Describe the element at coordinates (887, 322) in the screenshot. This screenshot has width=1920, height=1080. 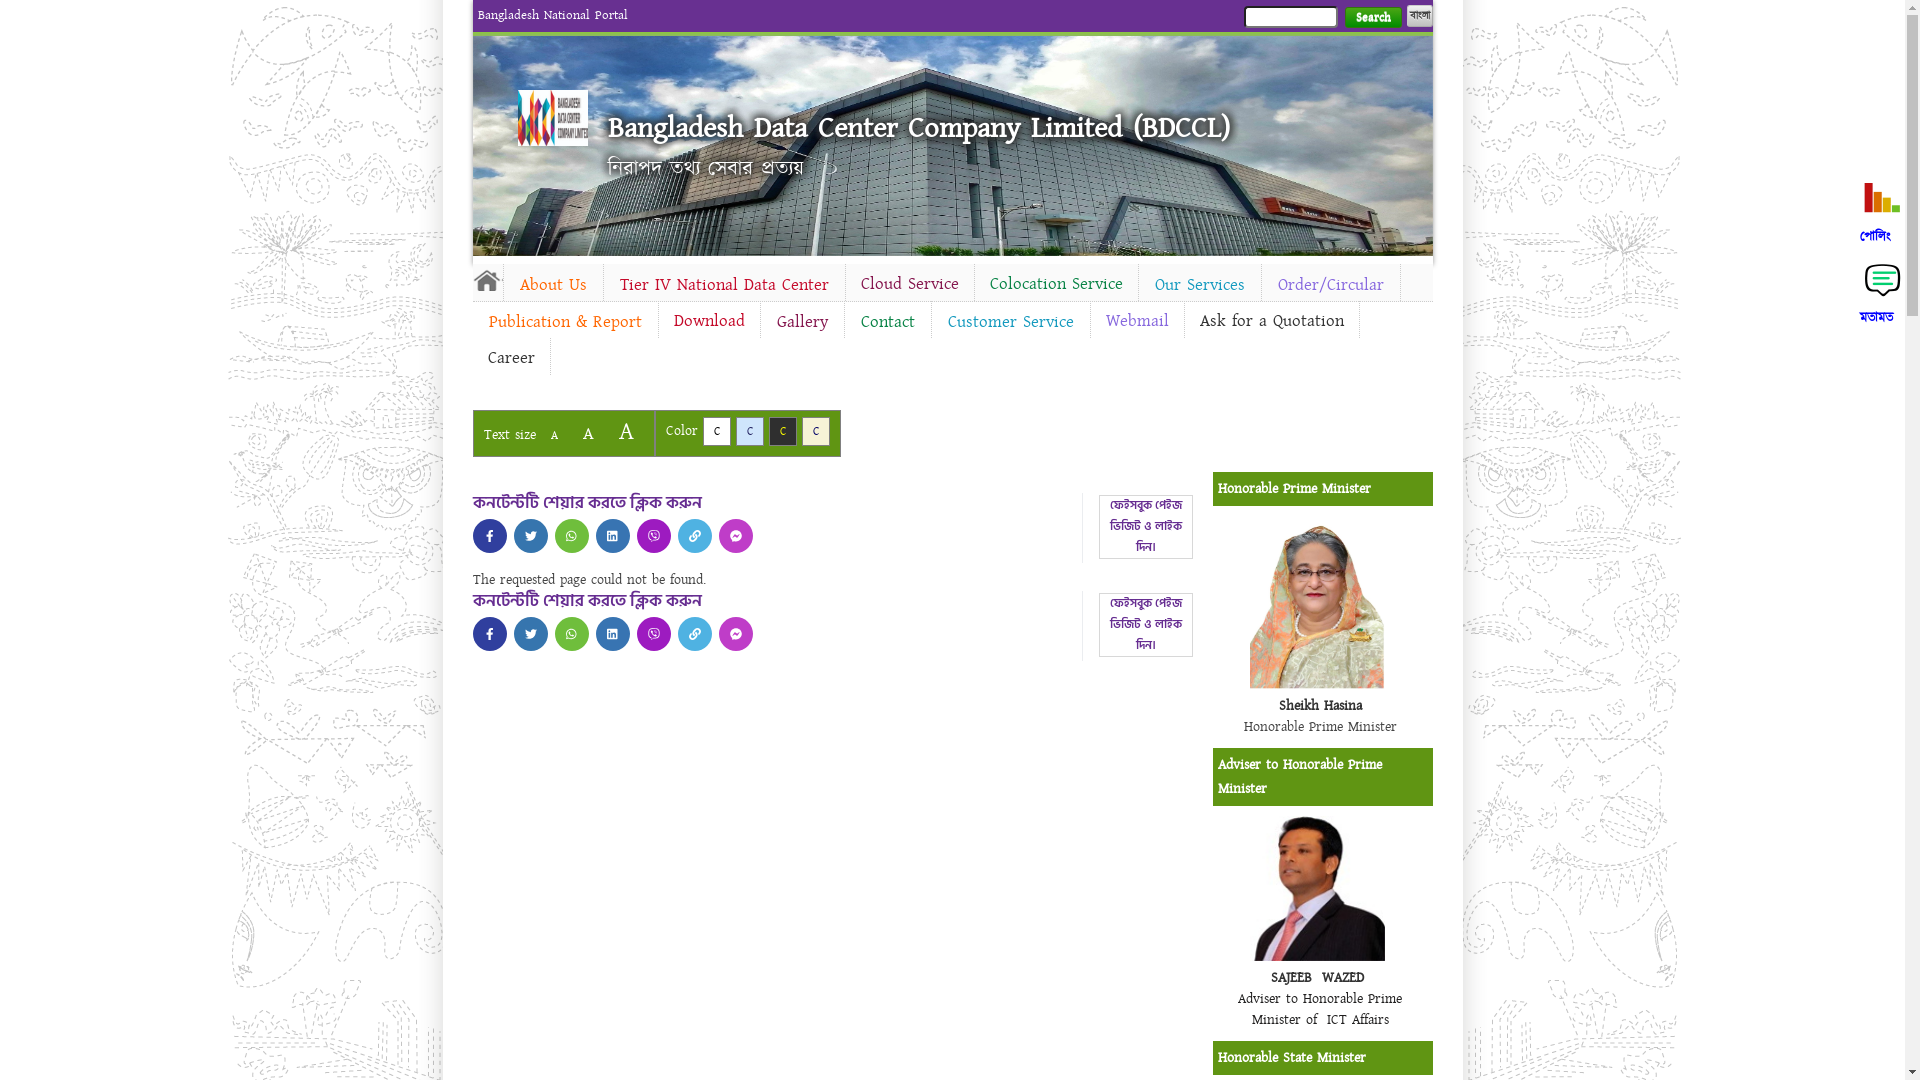
I see `Contact` at that location.